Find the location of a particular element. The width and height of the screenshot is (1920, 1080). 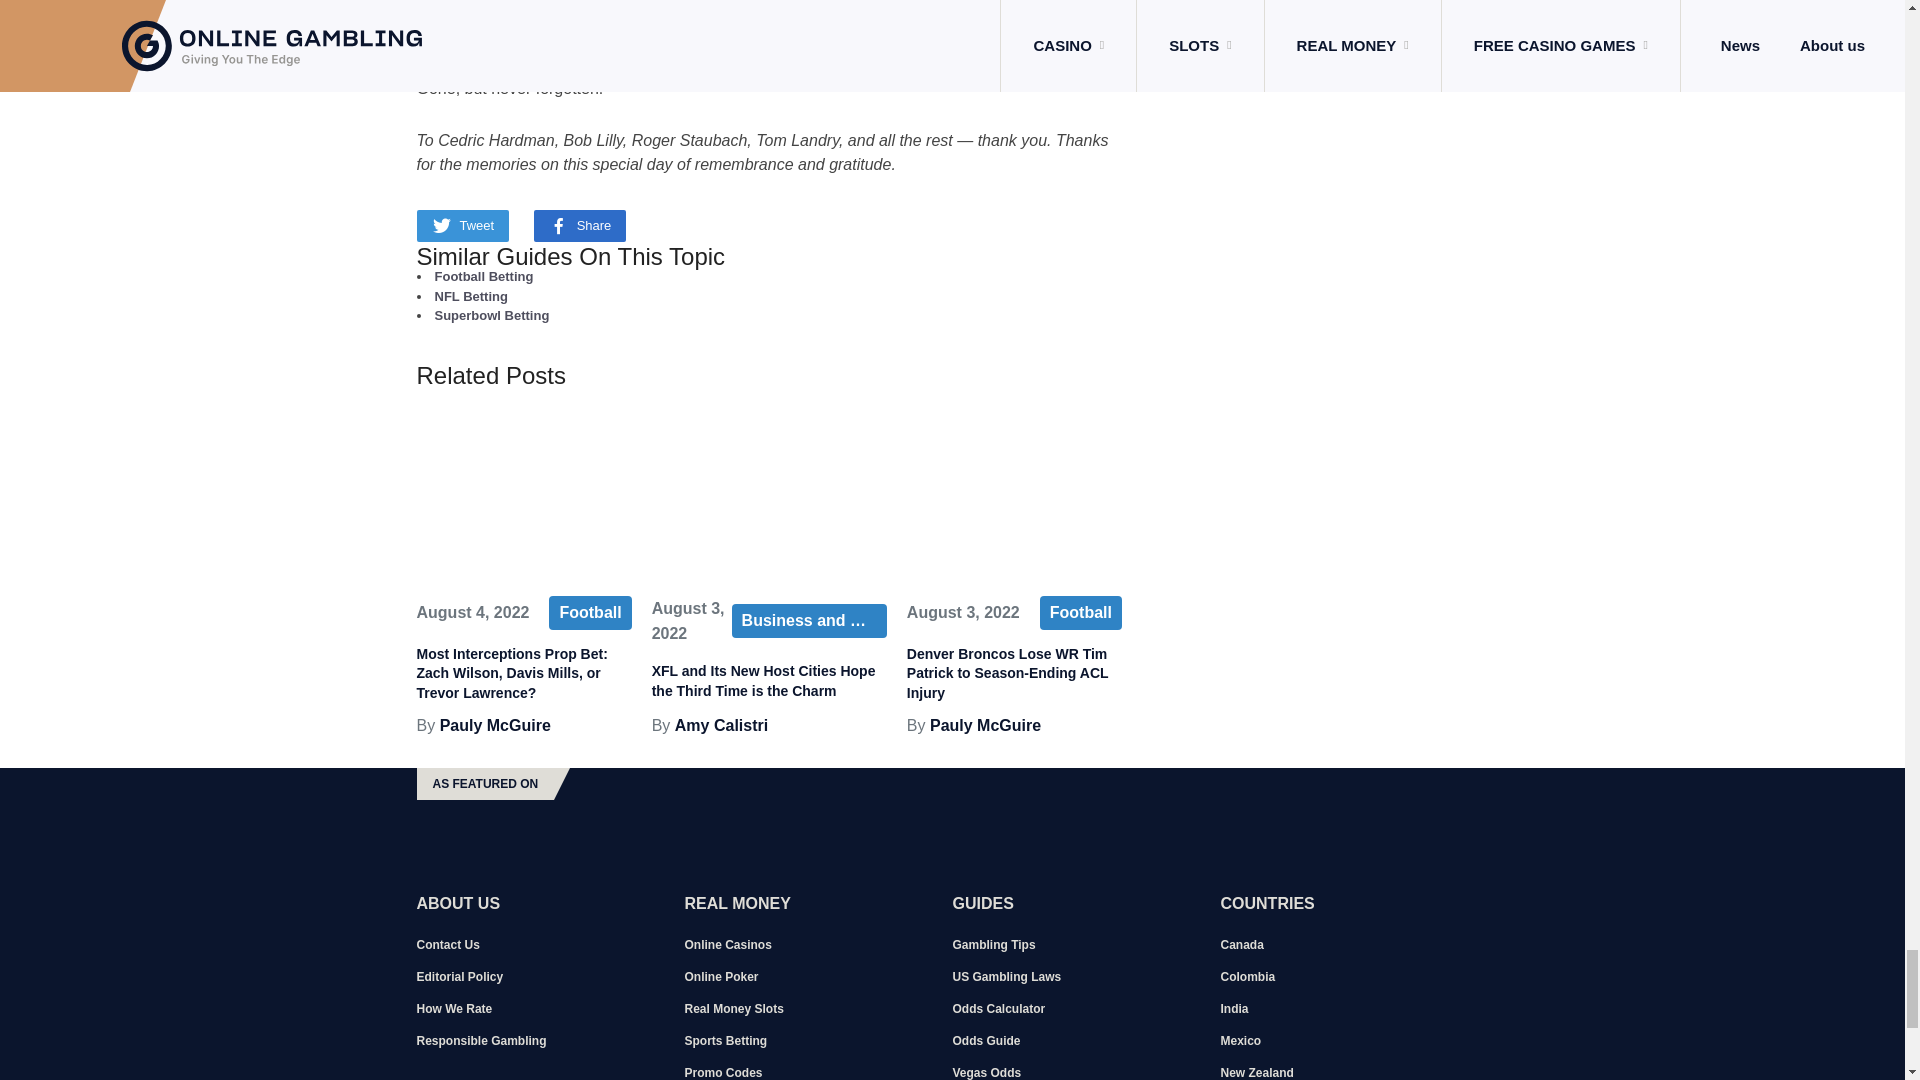

Football is located at coordinates (1080, 612).